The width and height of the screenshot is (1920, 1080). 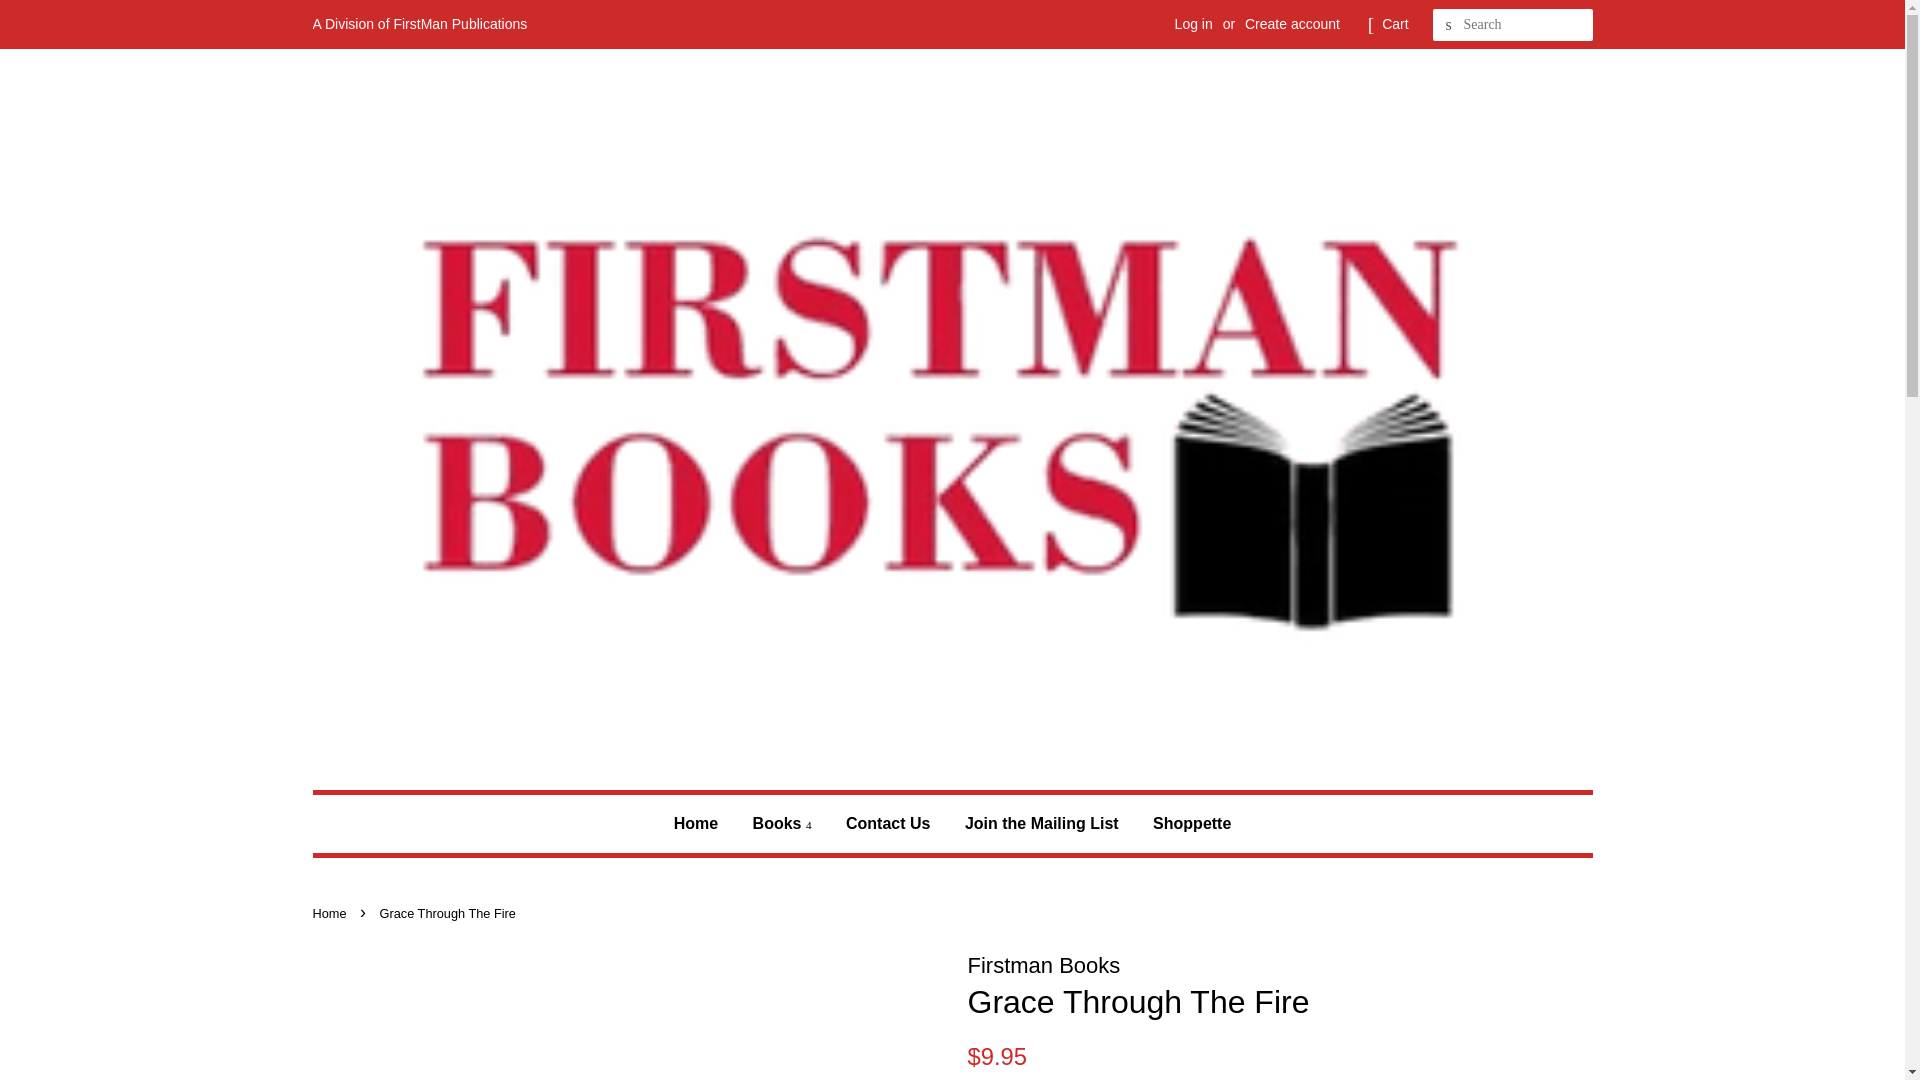 What do you see at coordinates (331, 914) in the screenshot?
I see `Home` at bounding box center [331, 914].